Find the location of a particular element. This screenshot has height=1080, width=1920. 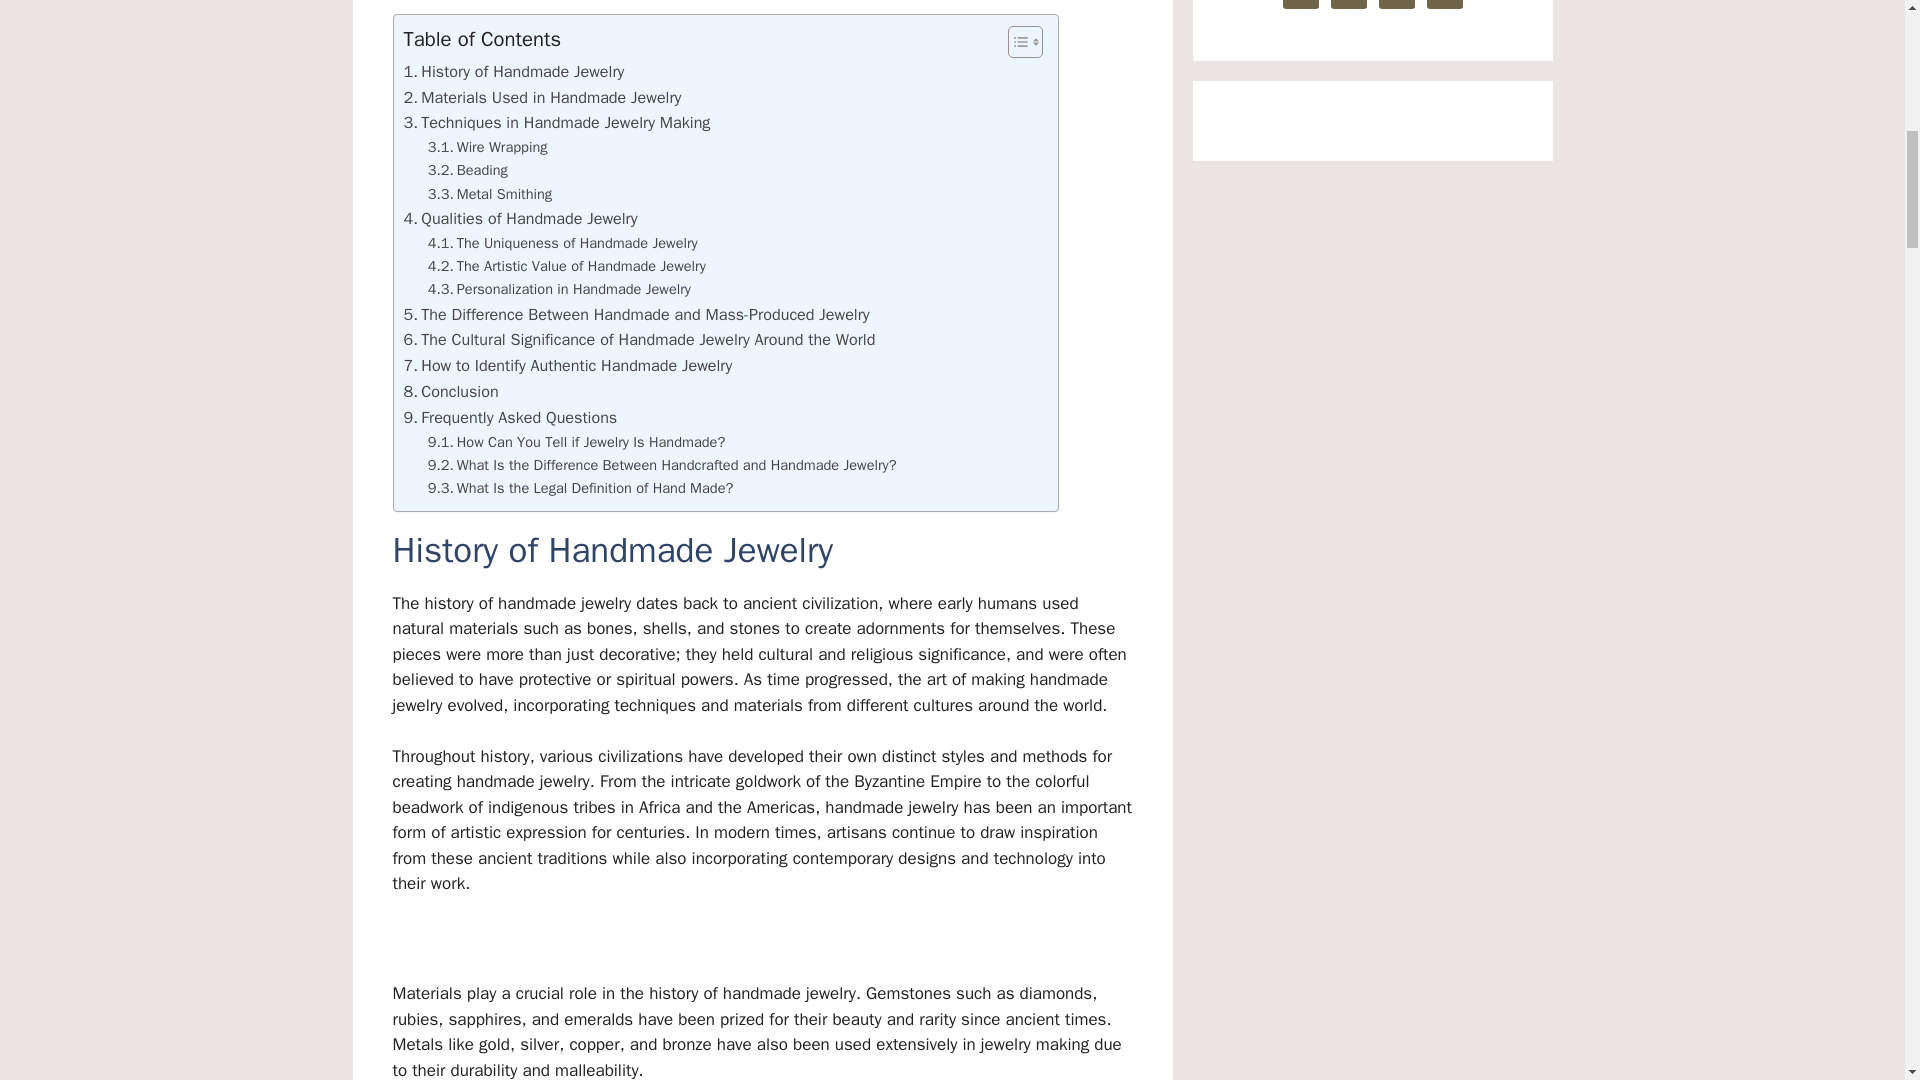

Wire Wrapping is located at coordinates (488, 147).